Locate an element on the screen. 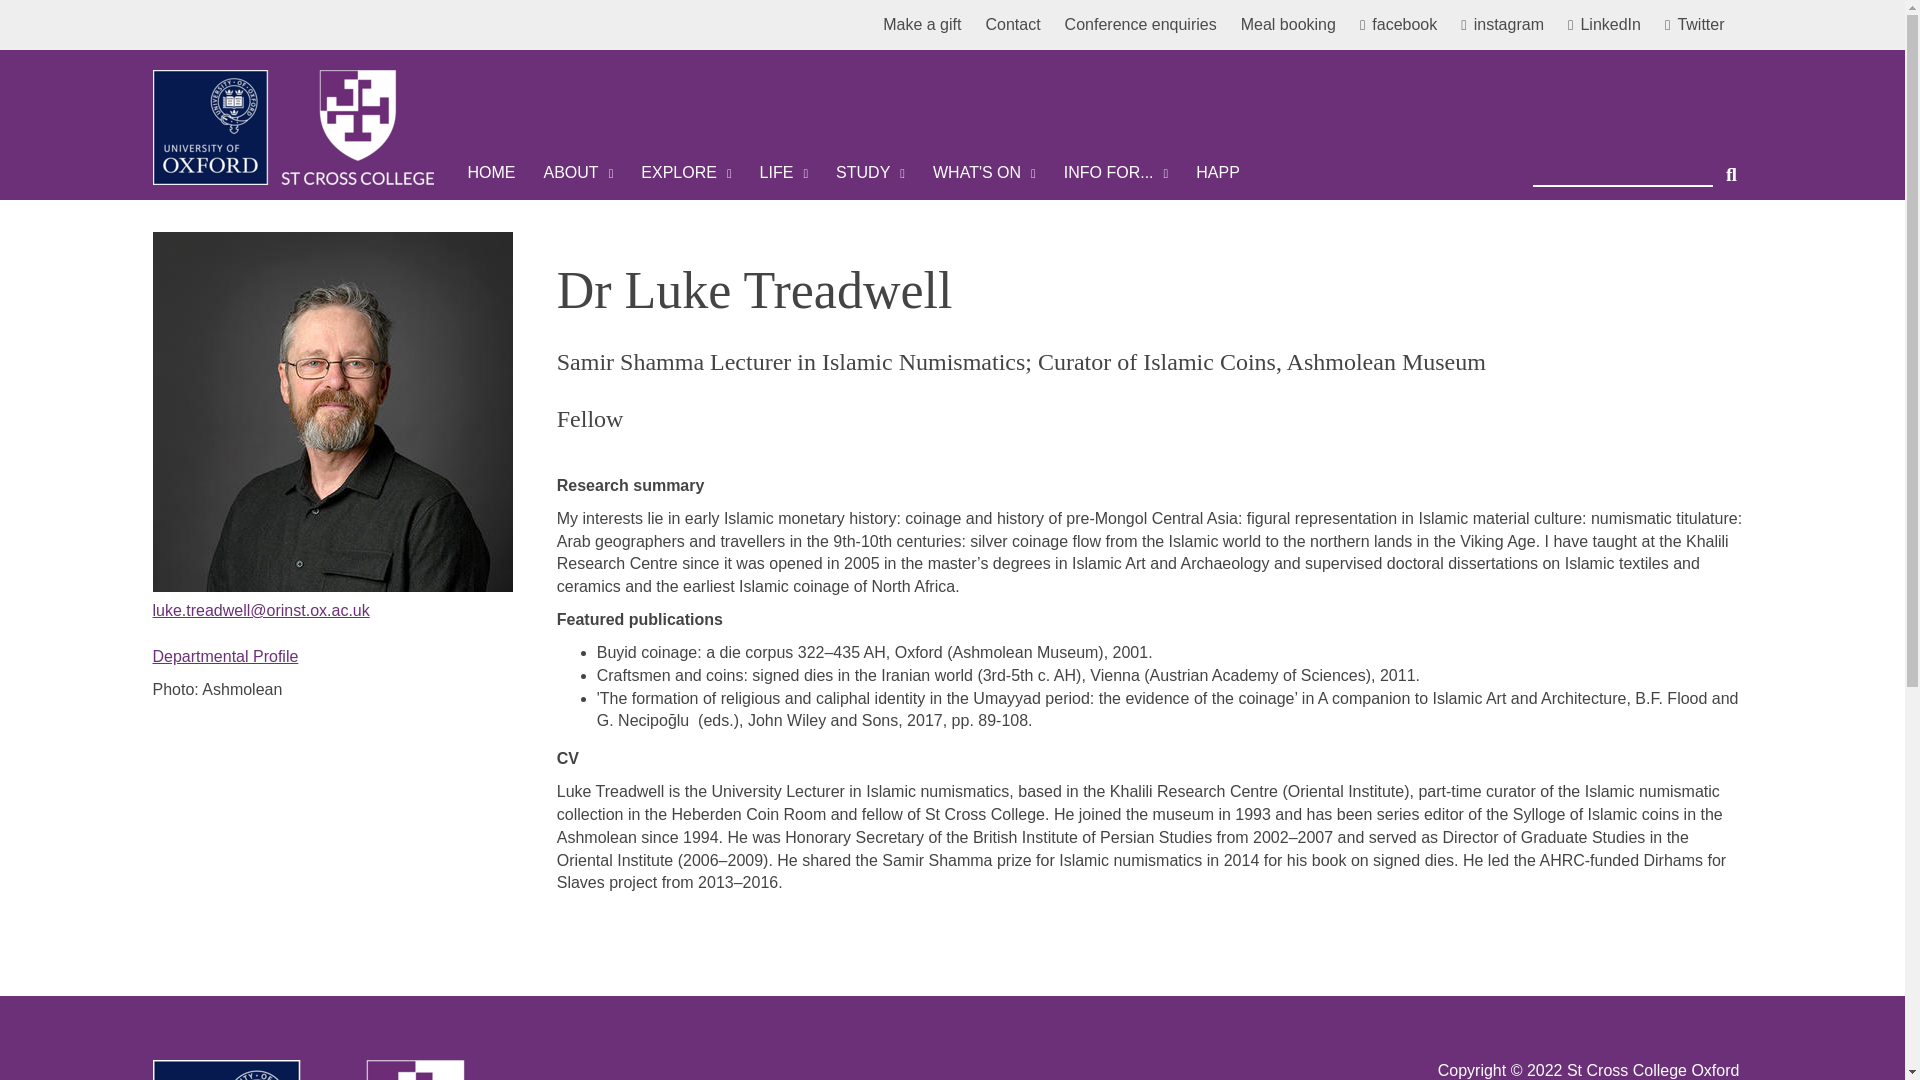 Image resolution: width=1920 pixels, height=1080 pixels. Meal booking is located at coordinates (1288, 25).